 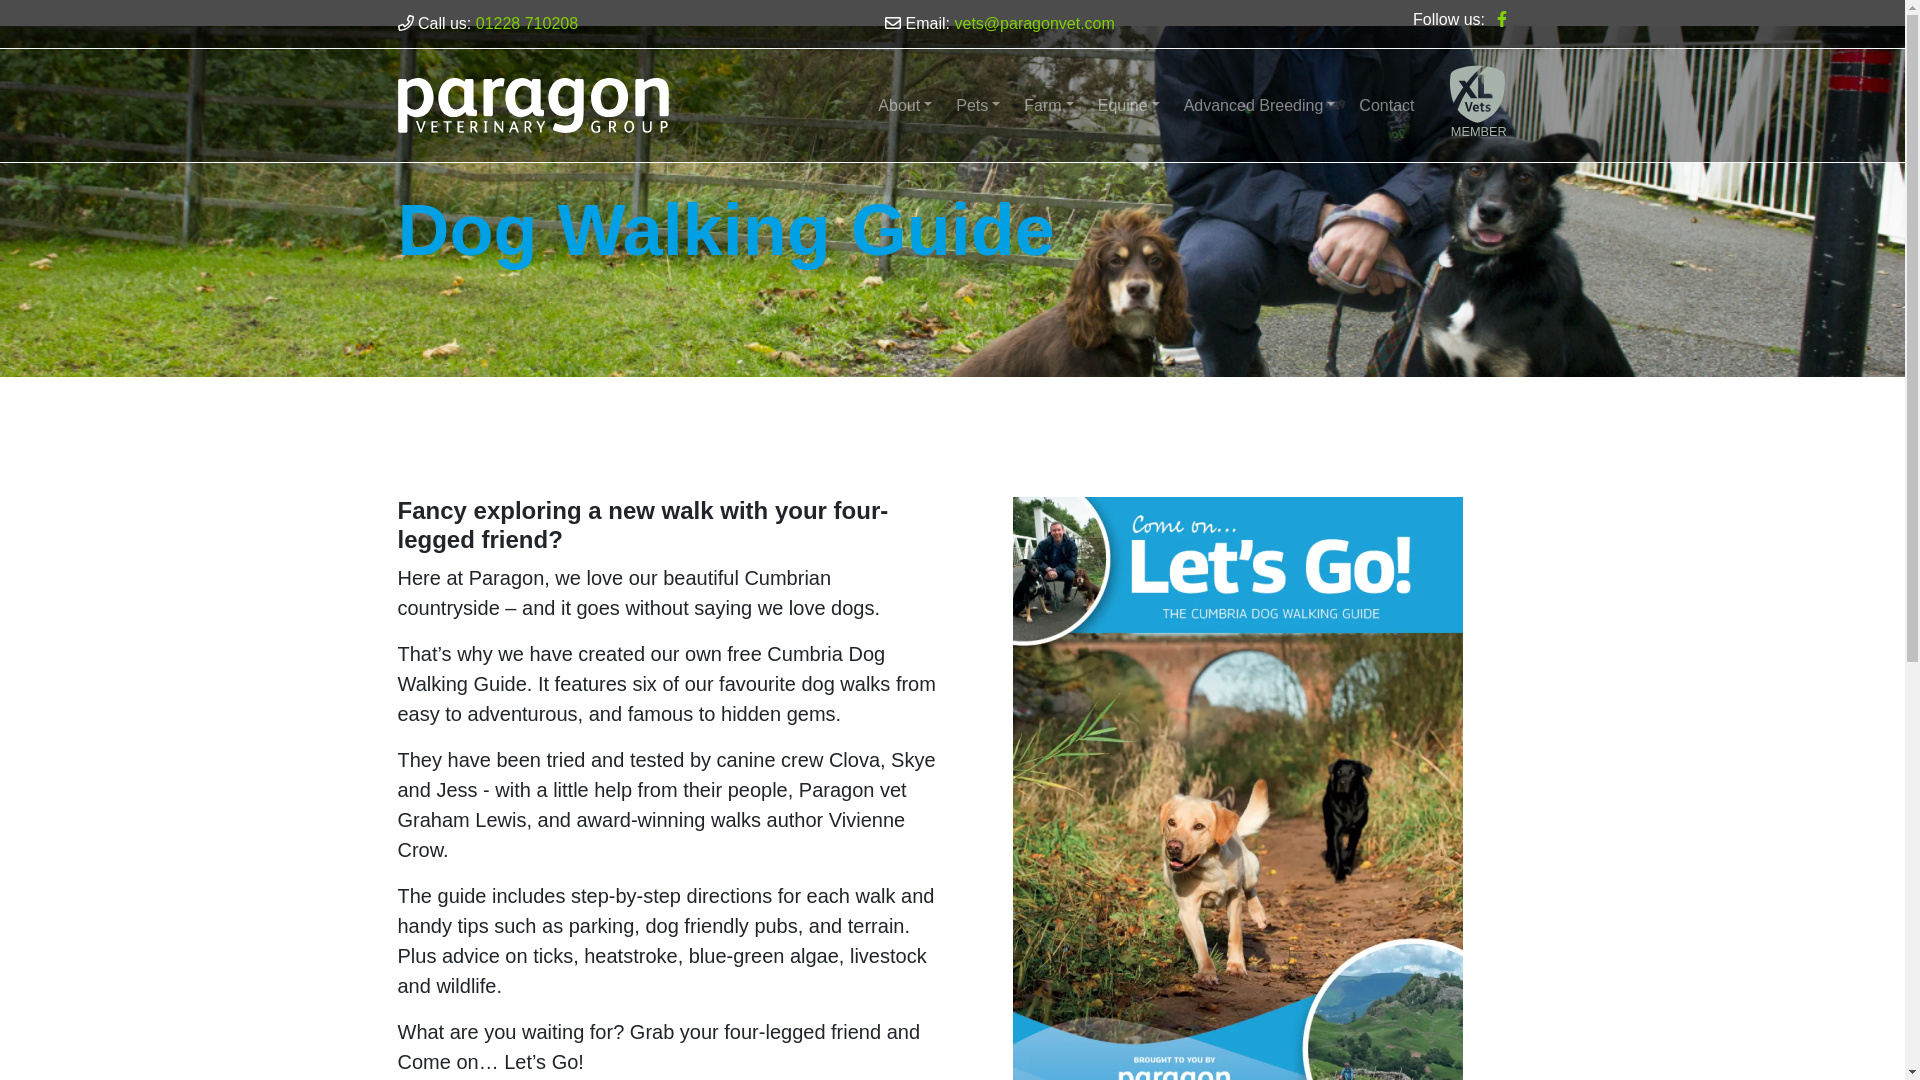 What do you see at coordinates (978, 106) in the screenshot?
I see `Pets` at bounding box center [978, 106].